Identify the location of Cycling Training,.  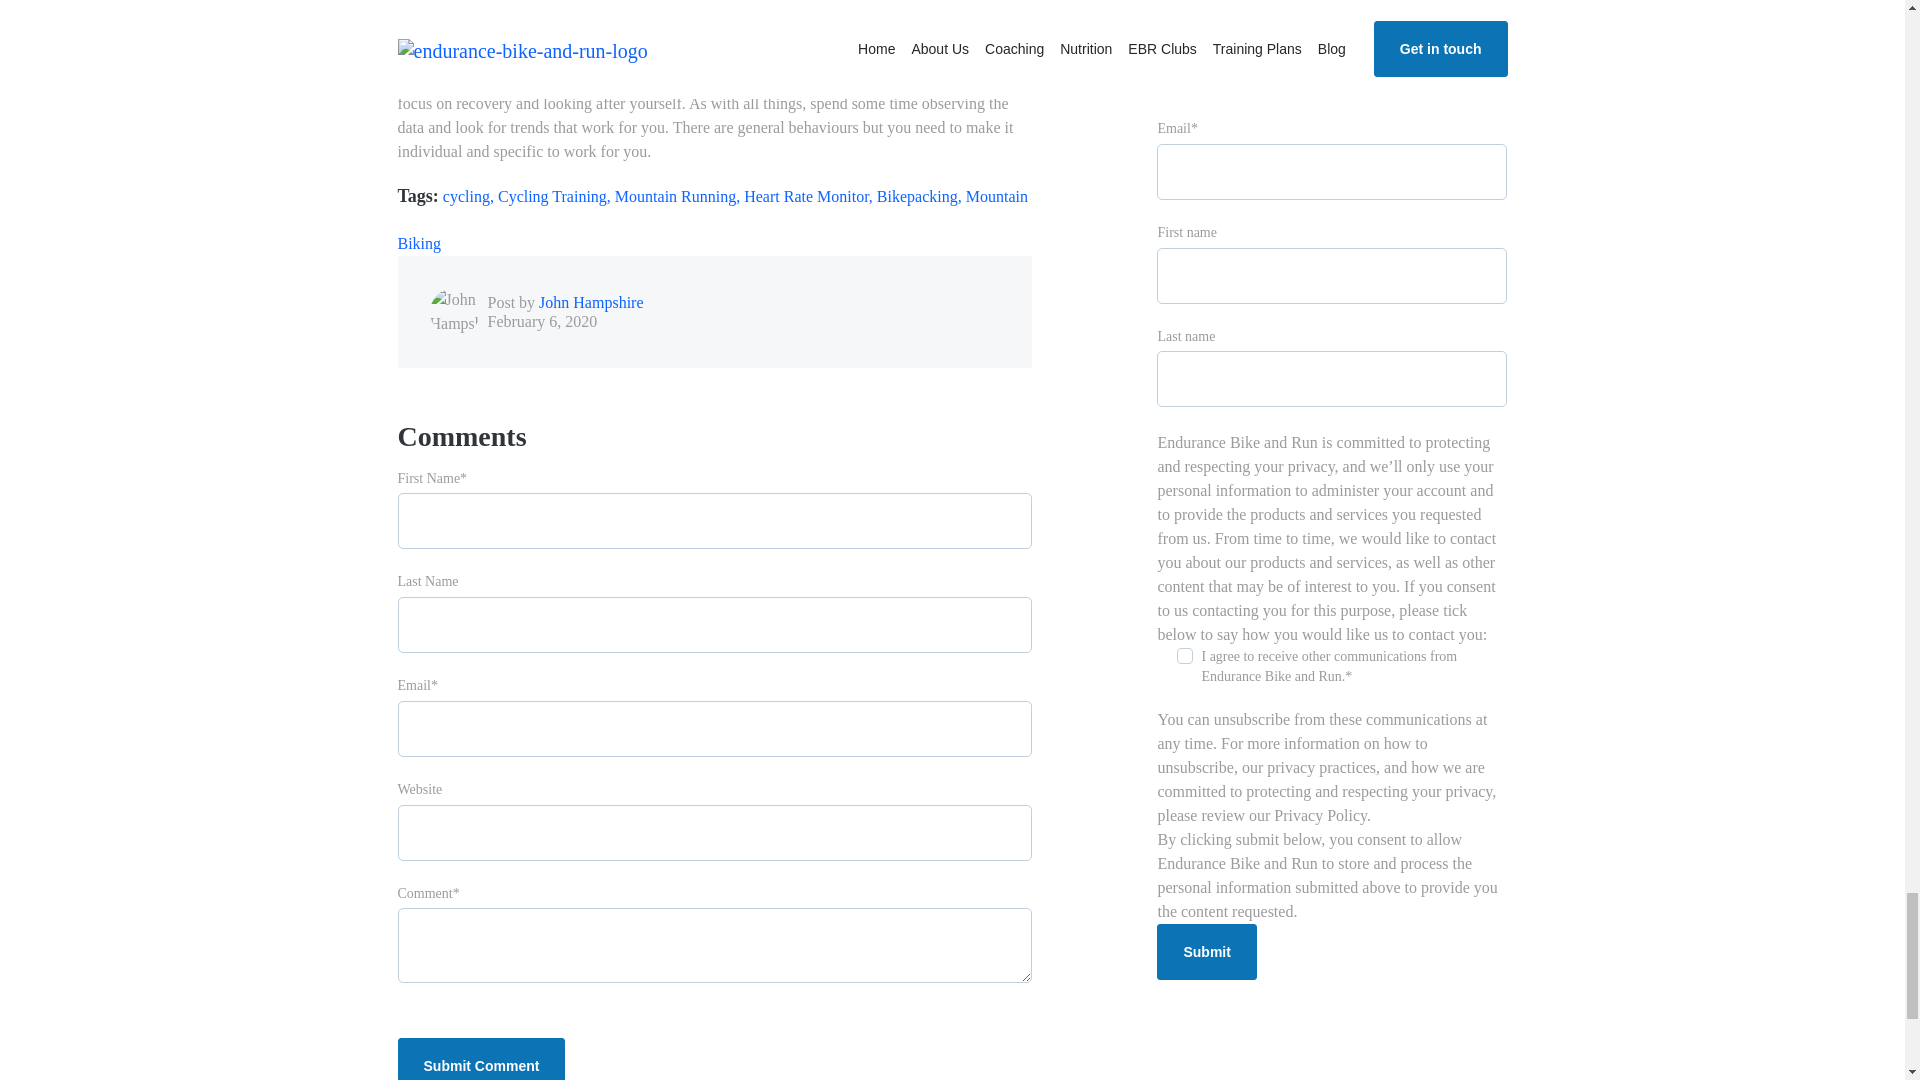
(556, 196).